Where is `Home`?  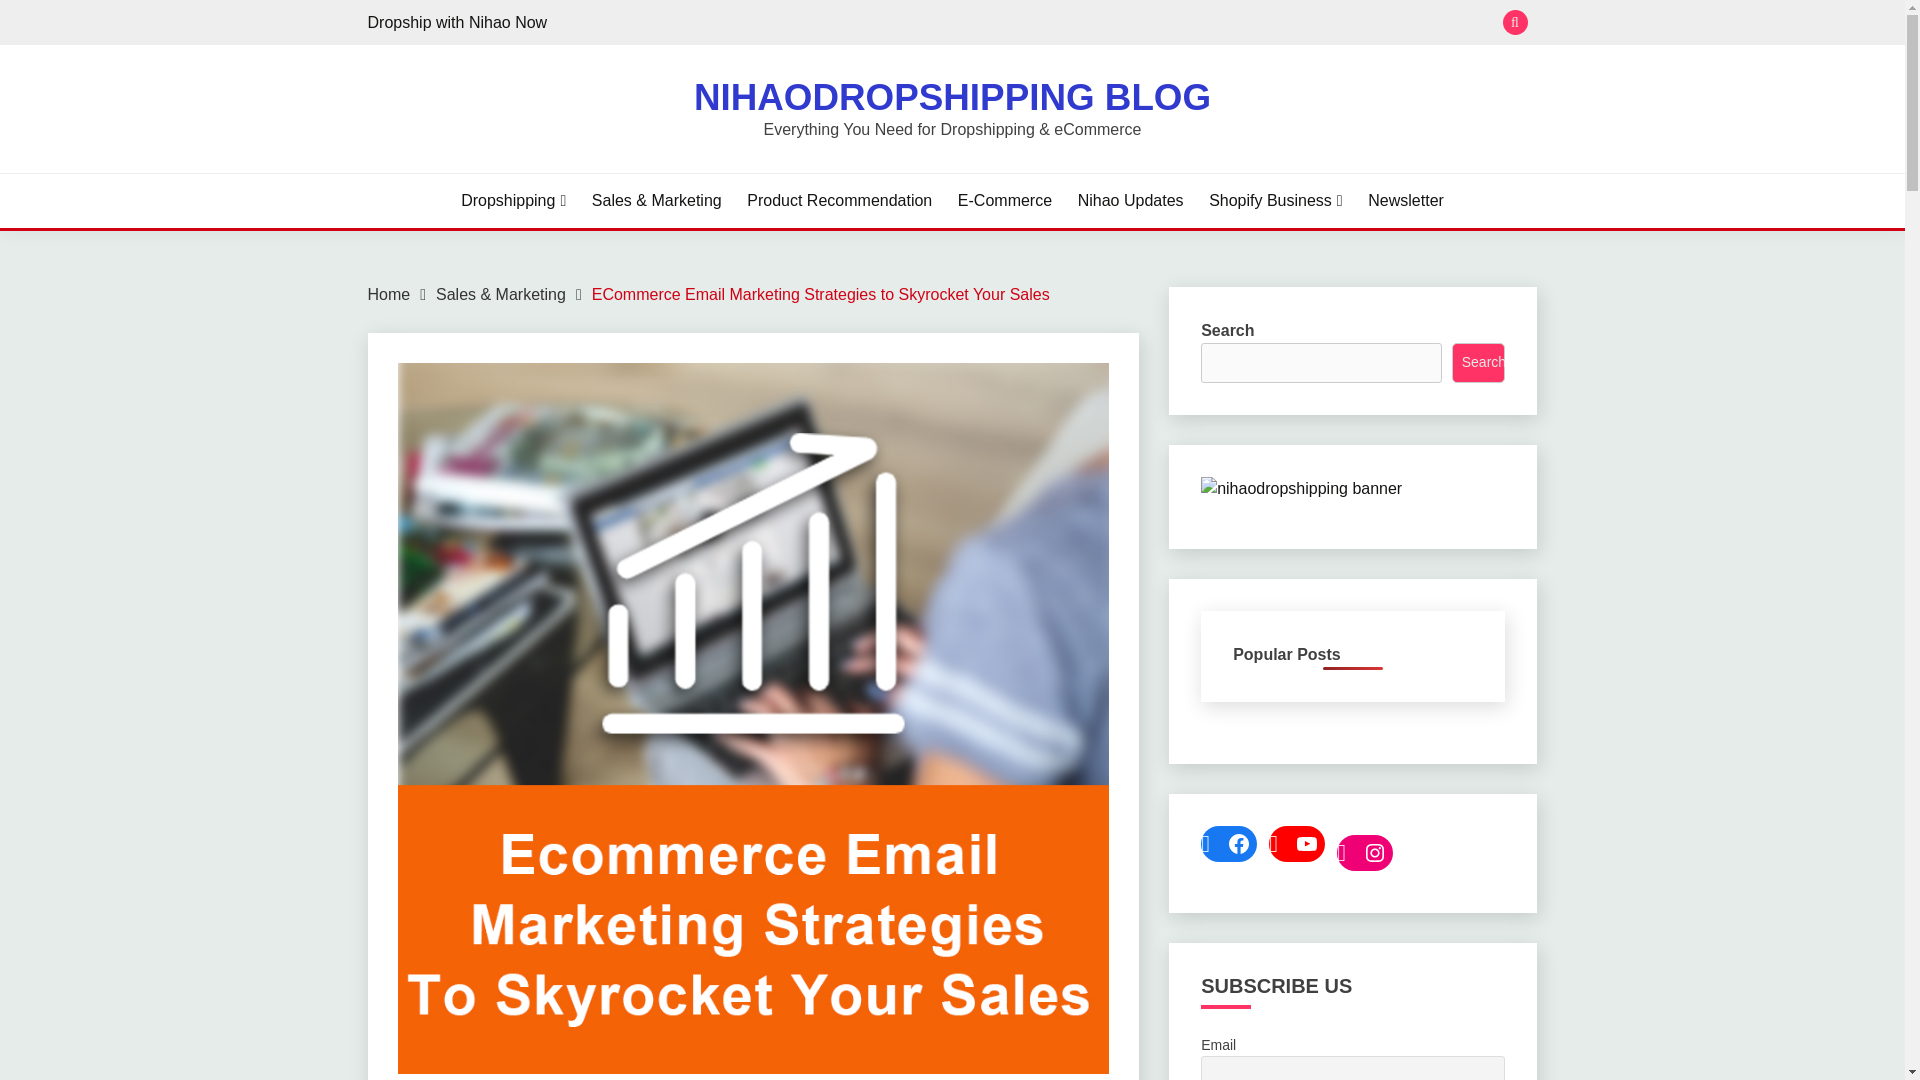
Home is located at coordinates (389, 294).